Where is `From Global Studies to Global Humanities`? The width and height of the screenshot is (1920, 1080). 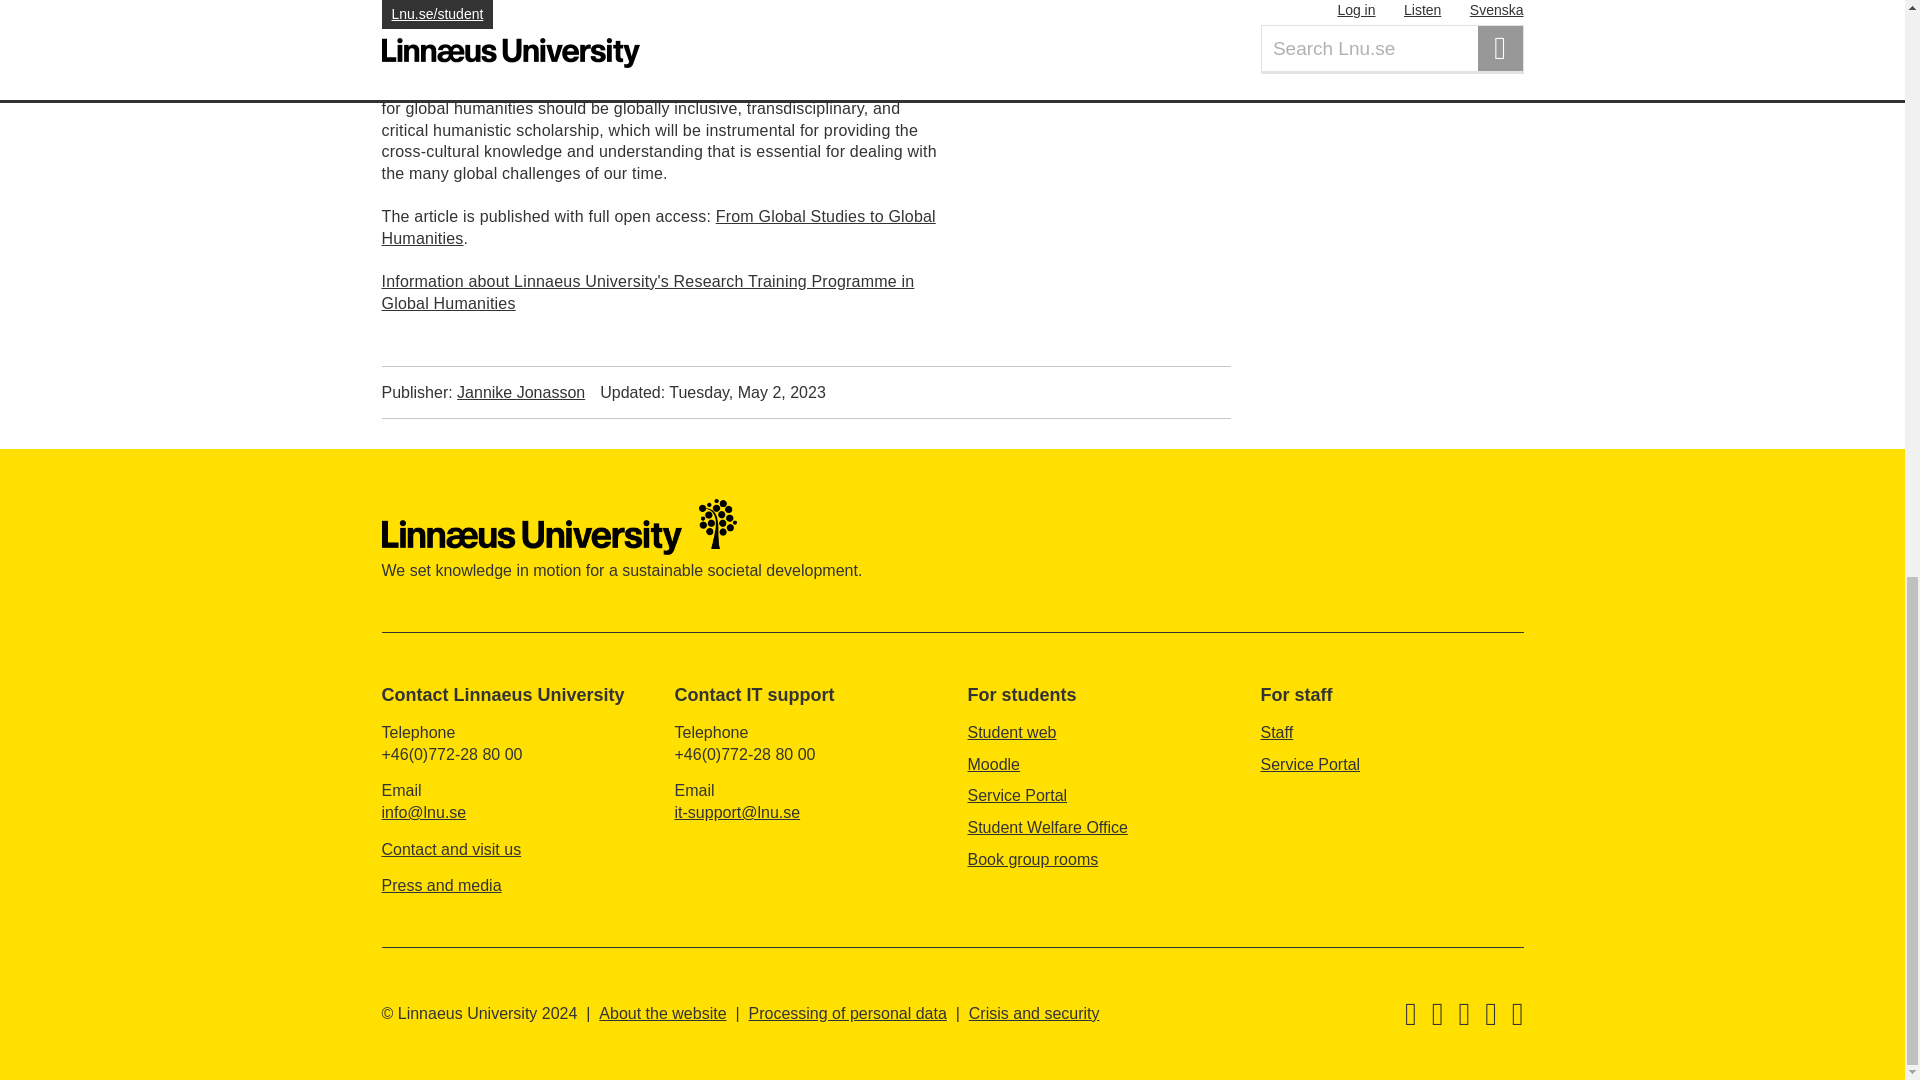
From Global Studies to Global Humanities is located at coordinates (659, 228).